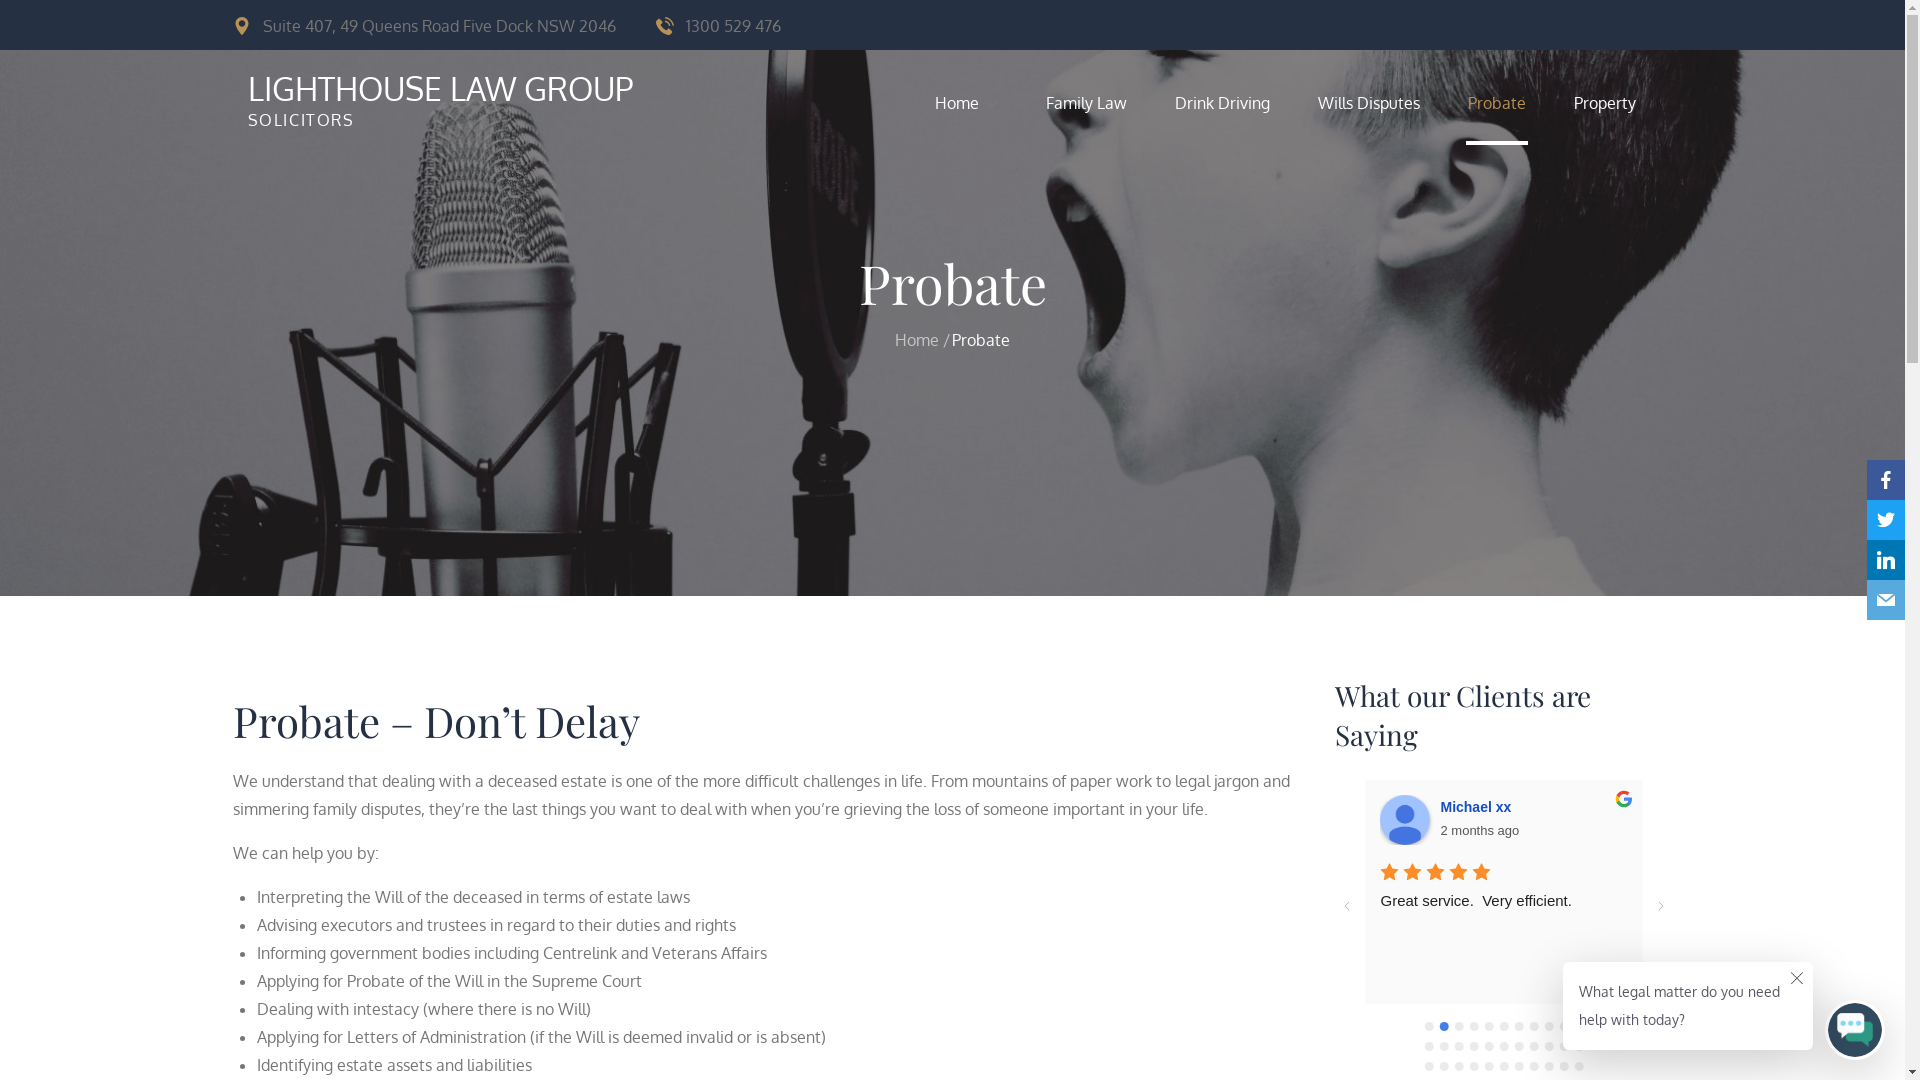 The image size is (1920, 1080). I want to click on Family Law, so click(1086, 103).